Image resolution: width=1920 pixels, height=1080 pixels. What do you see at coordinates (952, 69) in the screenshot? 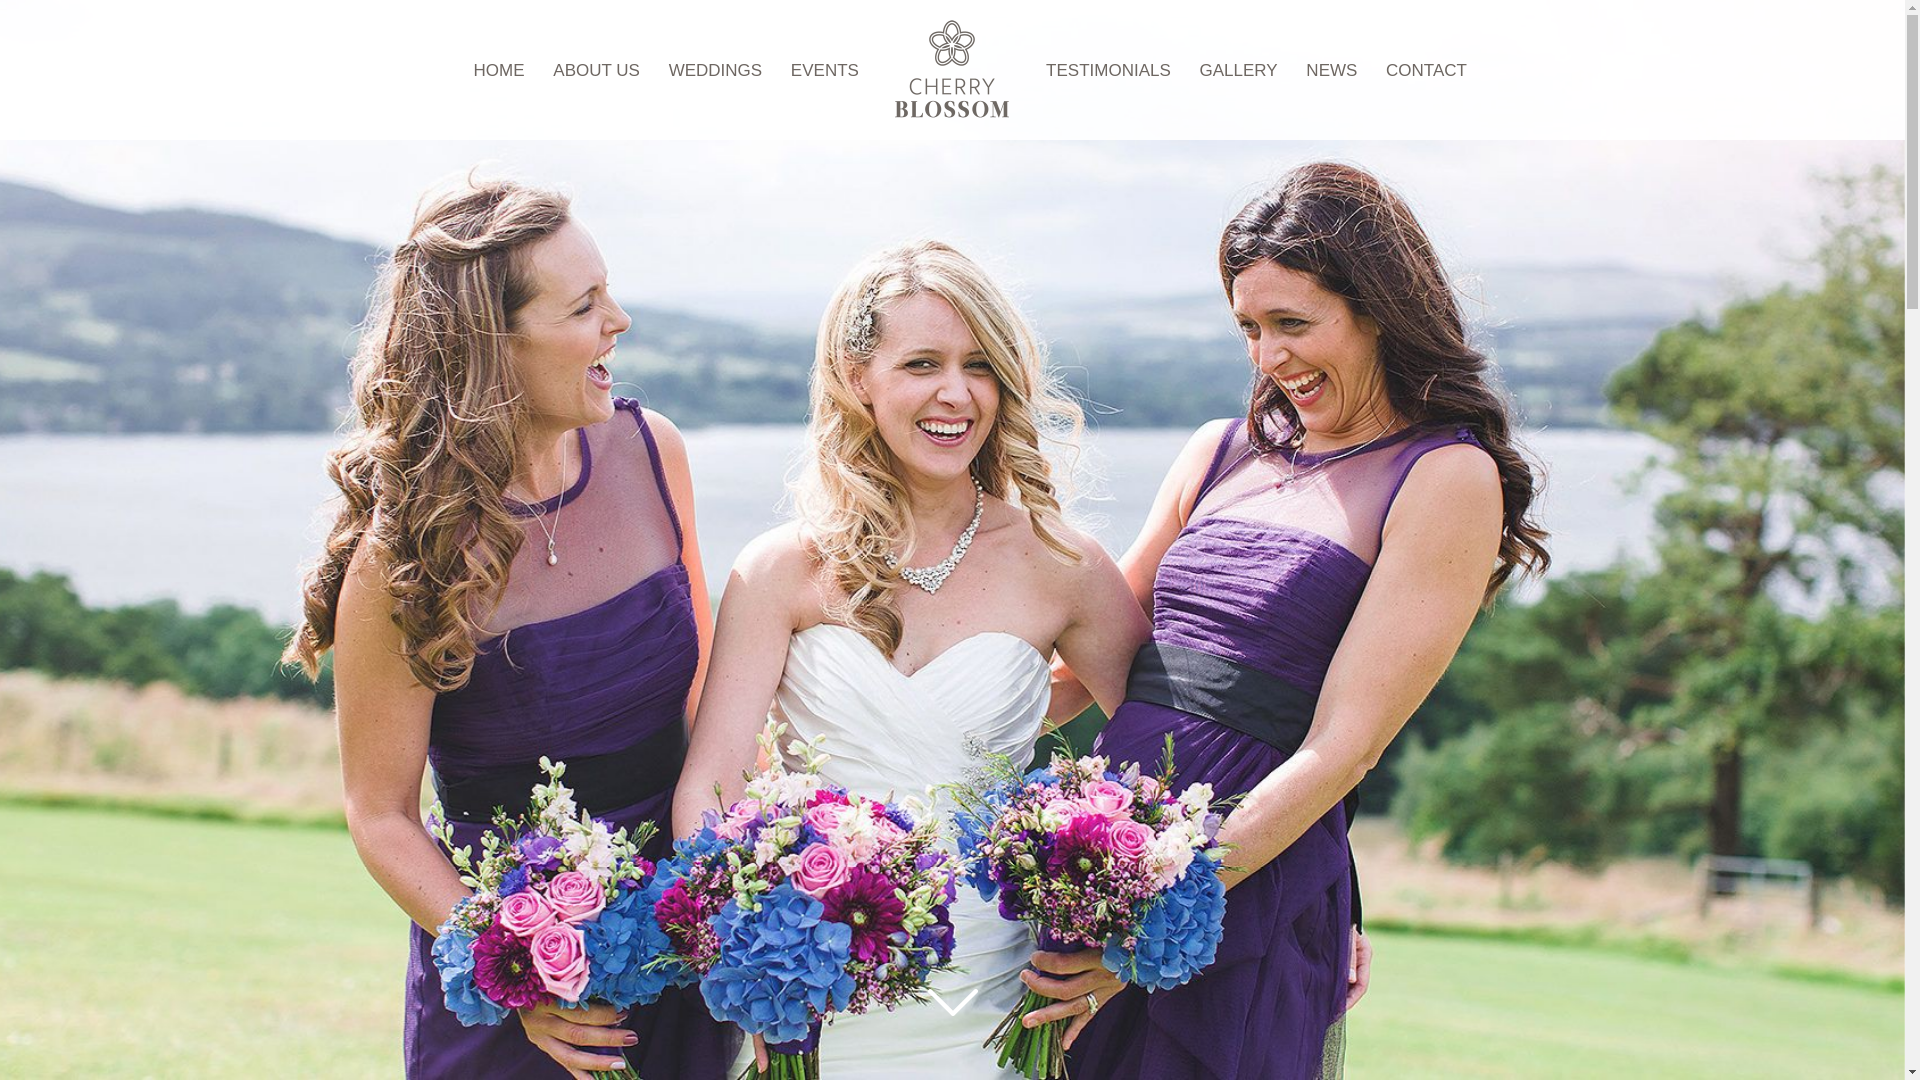
I see `Cherry Blossom: Wedding Florist` at bounding box center [952, 69].